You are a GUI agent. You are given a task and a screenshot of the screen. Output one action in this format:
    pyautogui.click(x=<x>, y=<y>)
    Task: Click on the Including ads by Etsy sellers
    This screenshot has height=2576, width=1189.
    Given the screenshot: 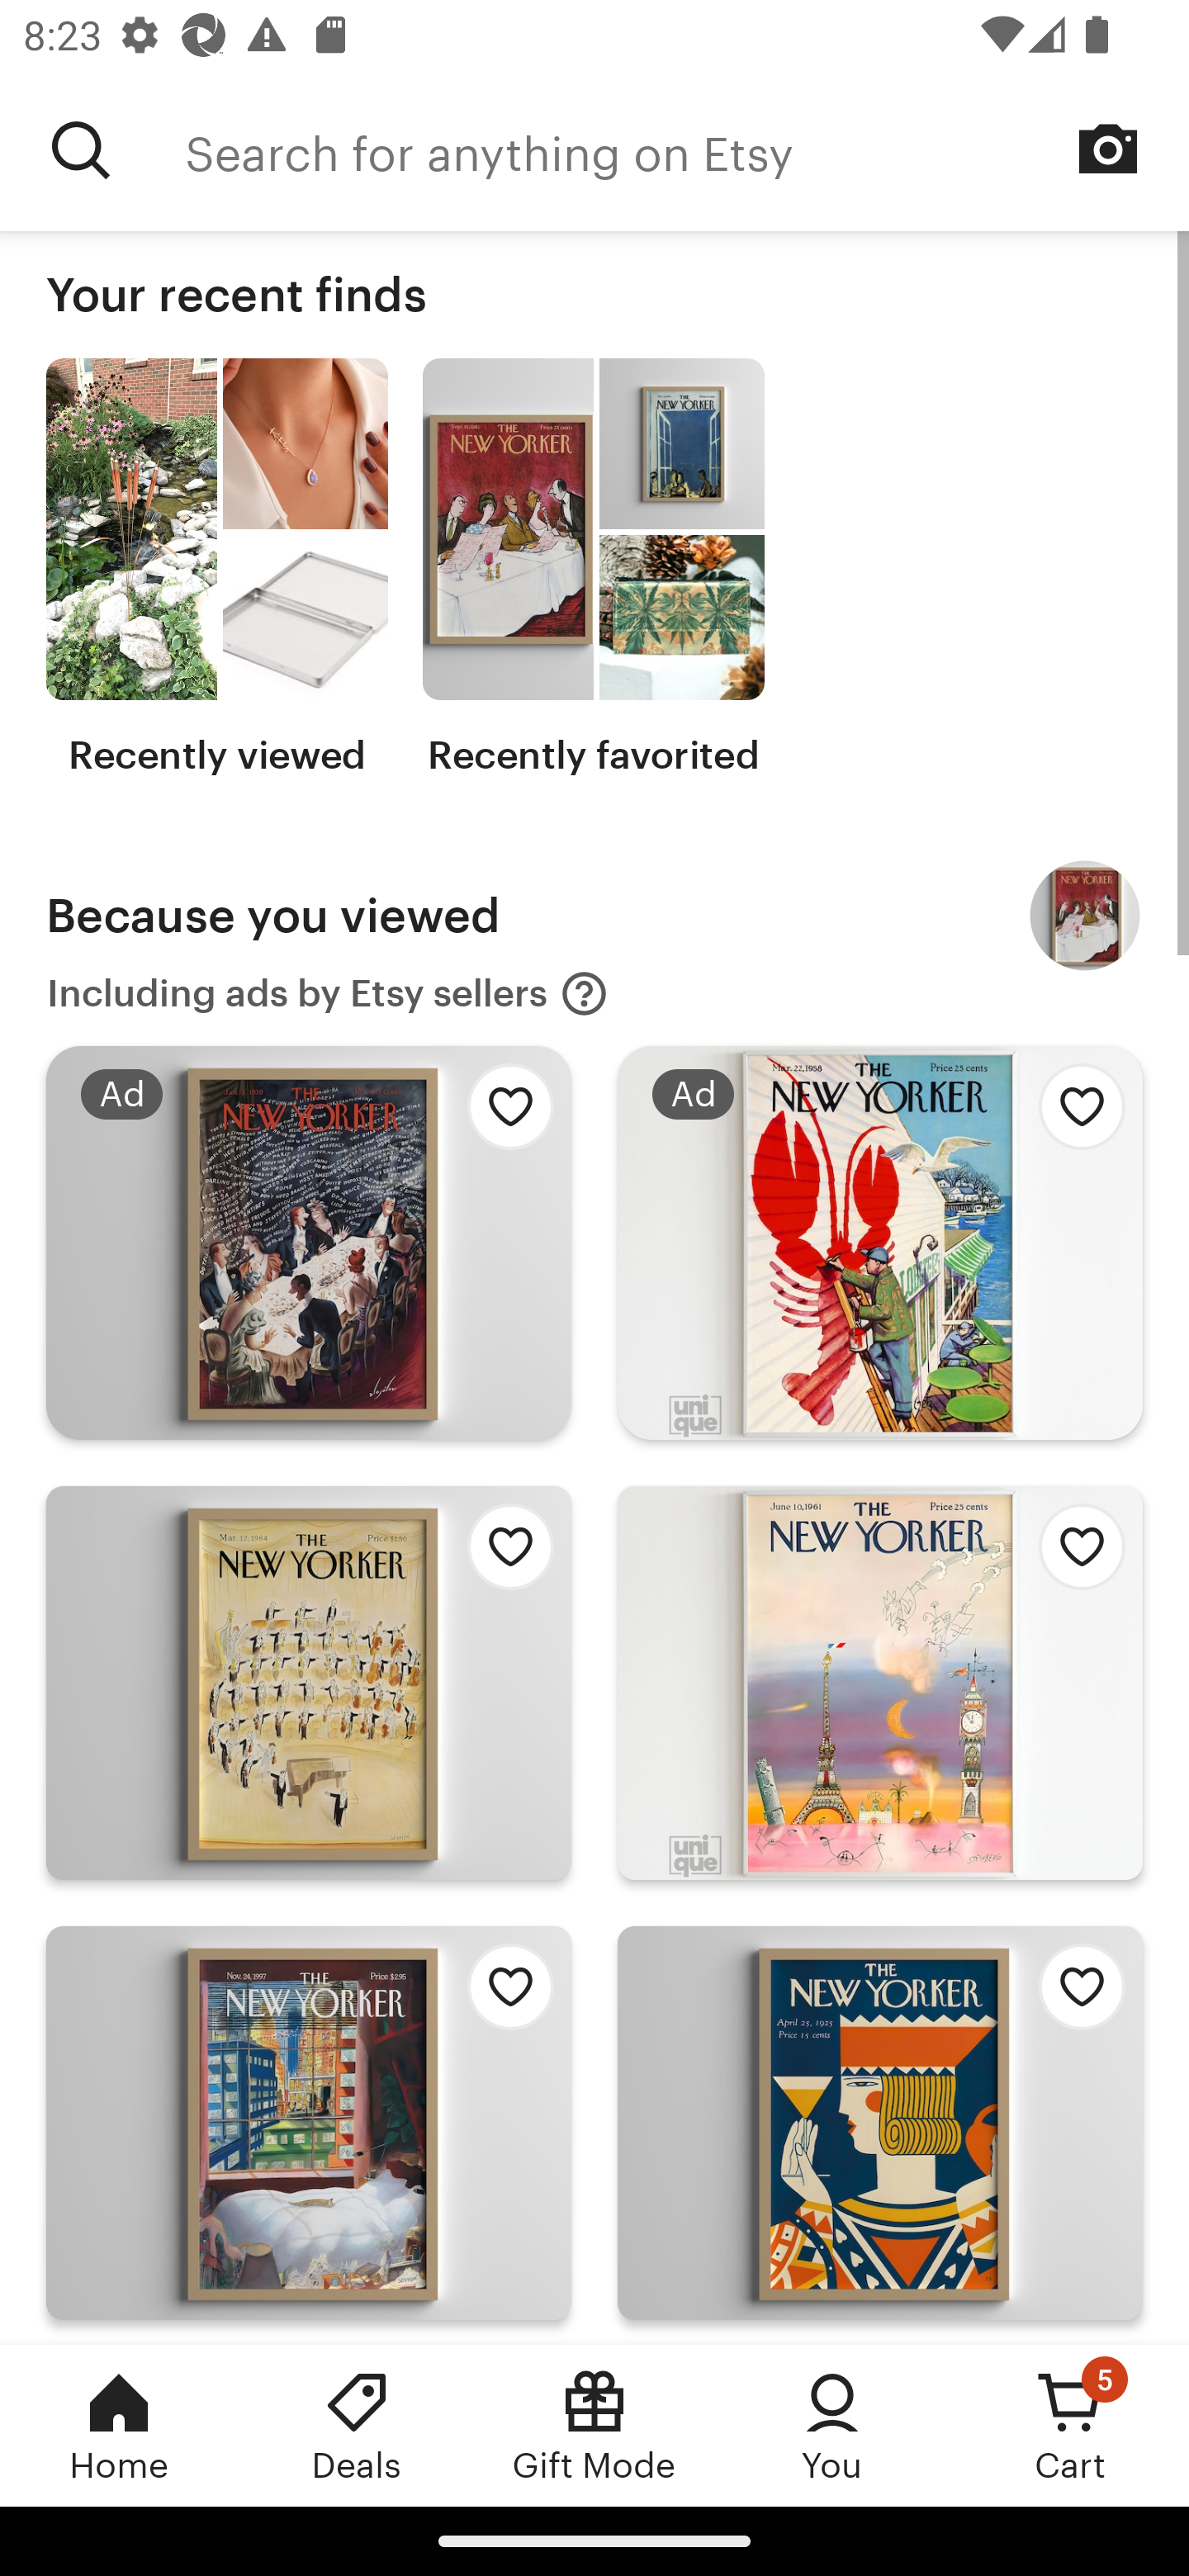 What is the action you would take?
    pyautogui.click(x=328, y=994)
    